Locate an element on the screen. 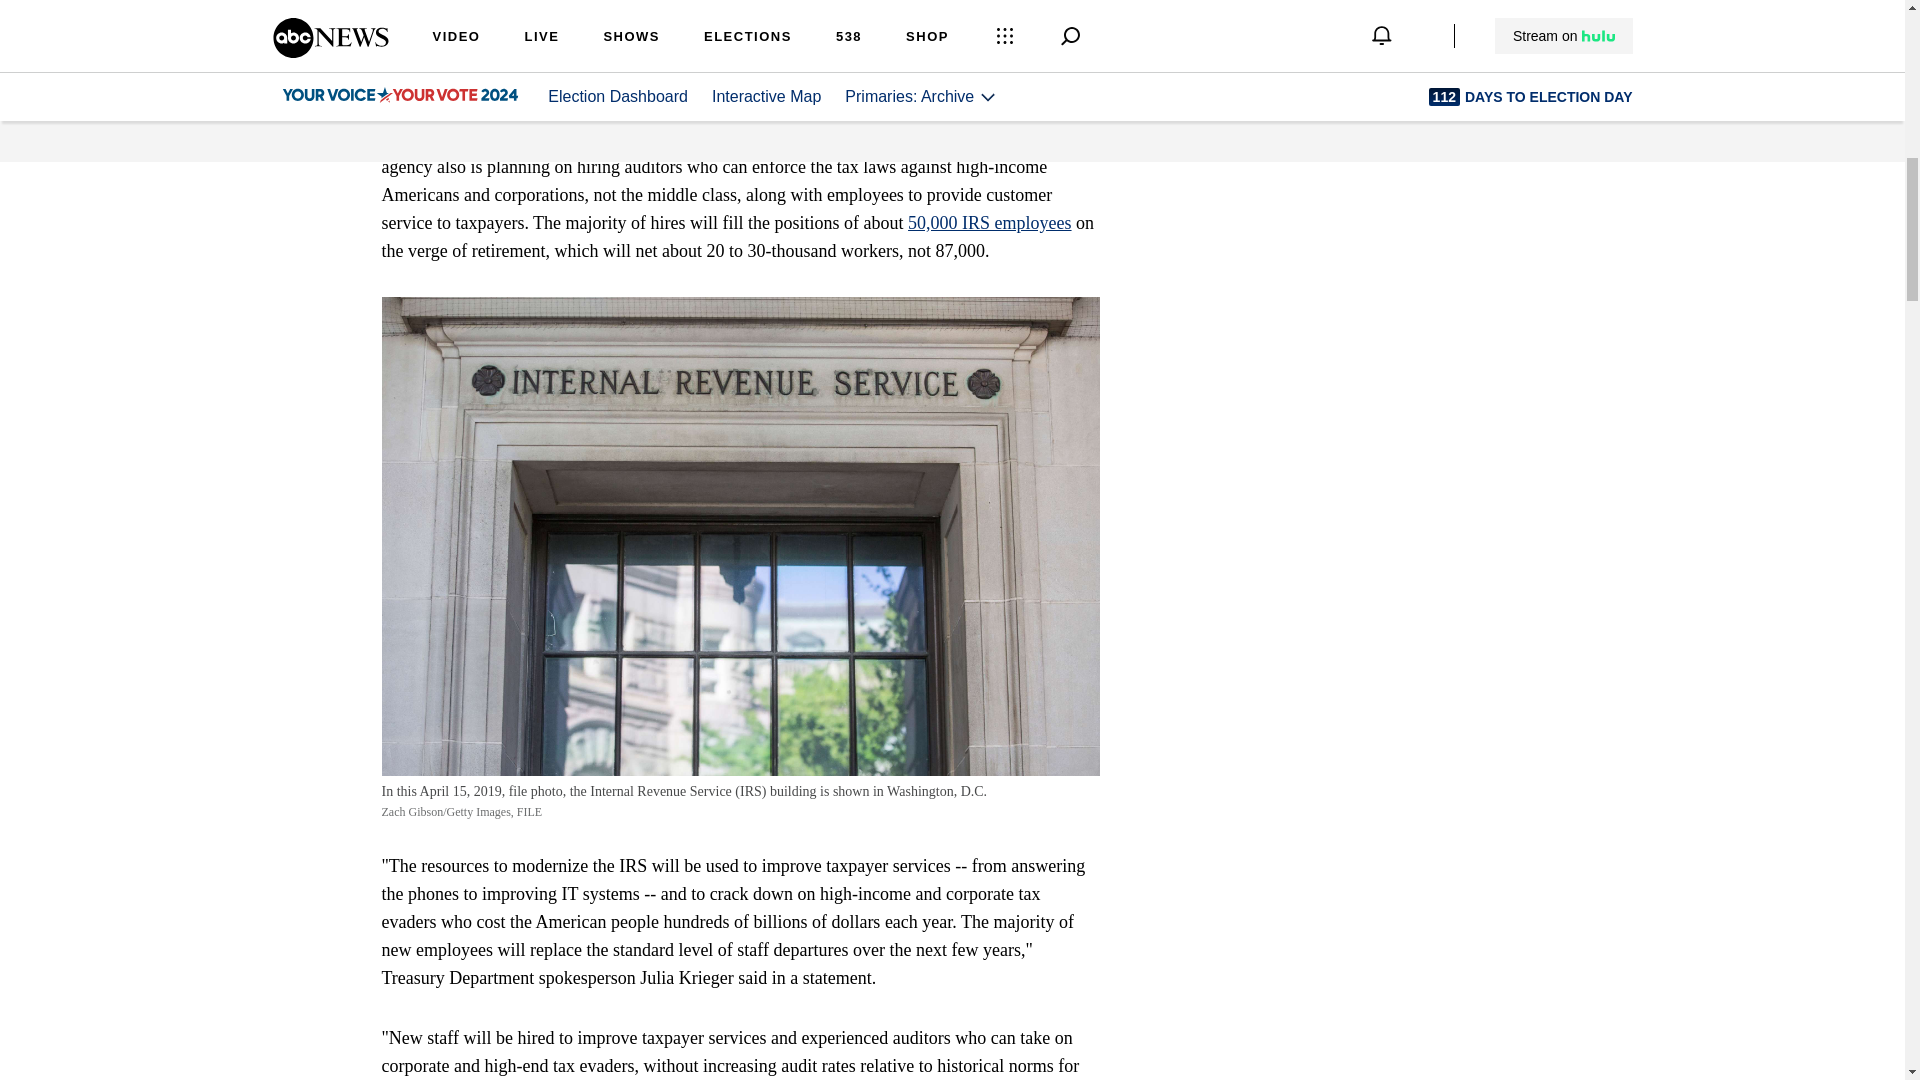 Image resolution: width=1920 pixels, height=1080 pixels. IRS is located at coordinates (906, 50).